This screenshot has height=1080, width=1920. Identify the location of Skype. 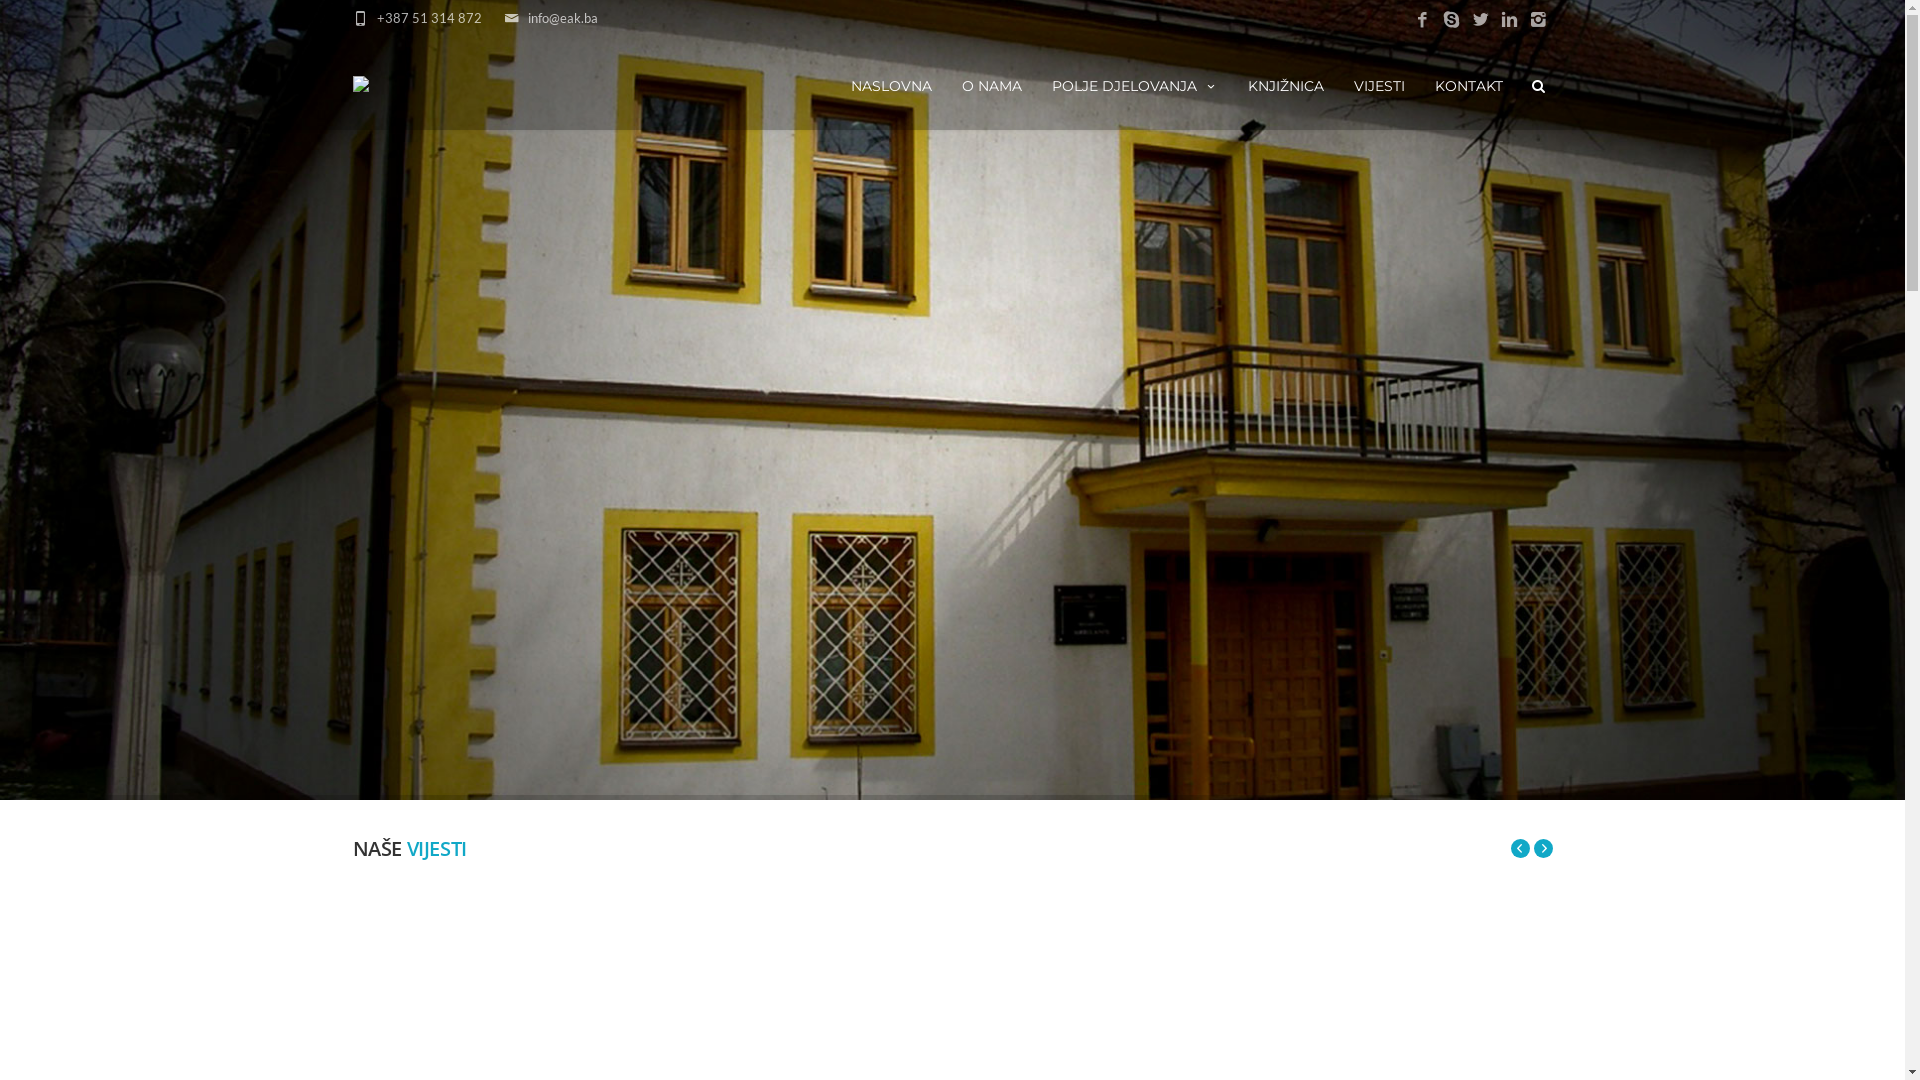
(1450, 20).